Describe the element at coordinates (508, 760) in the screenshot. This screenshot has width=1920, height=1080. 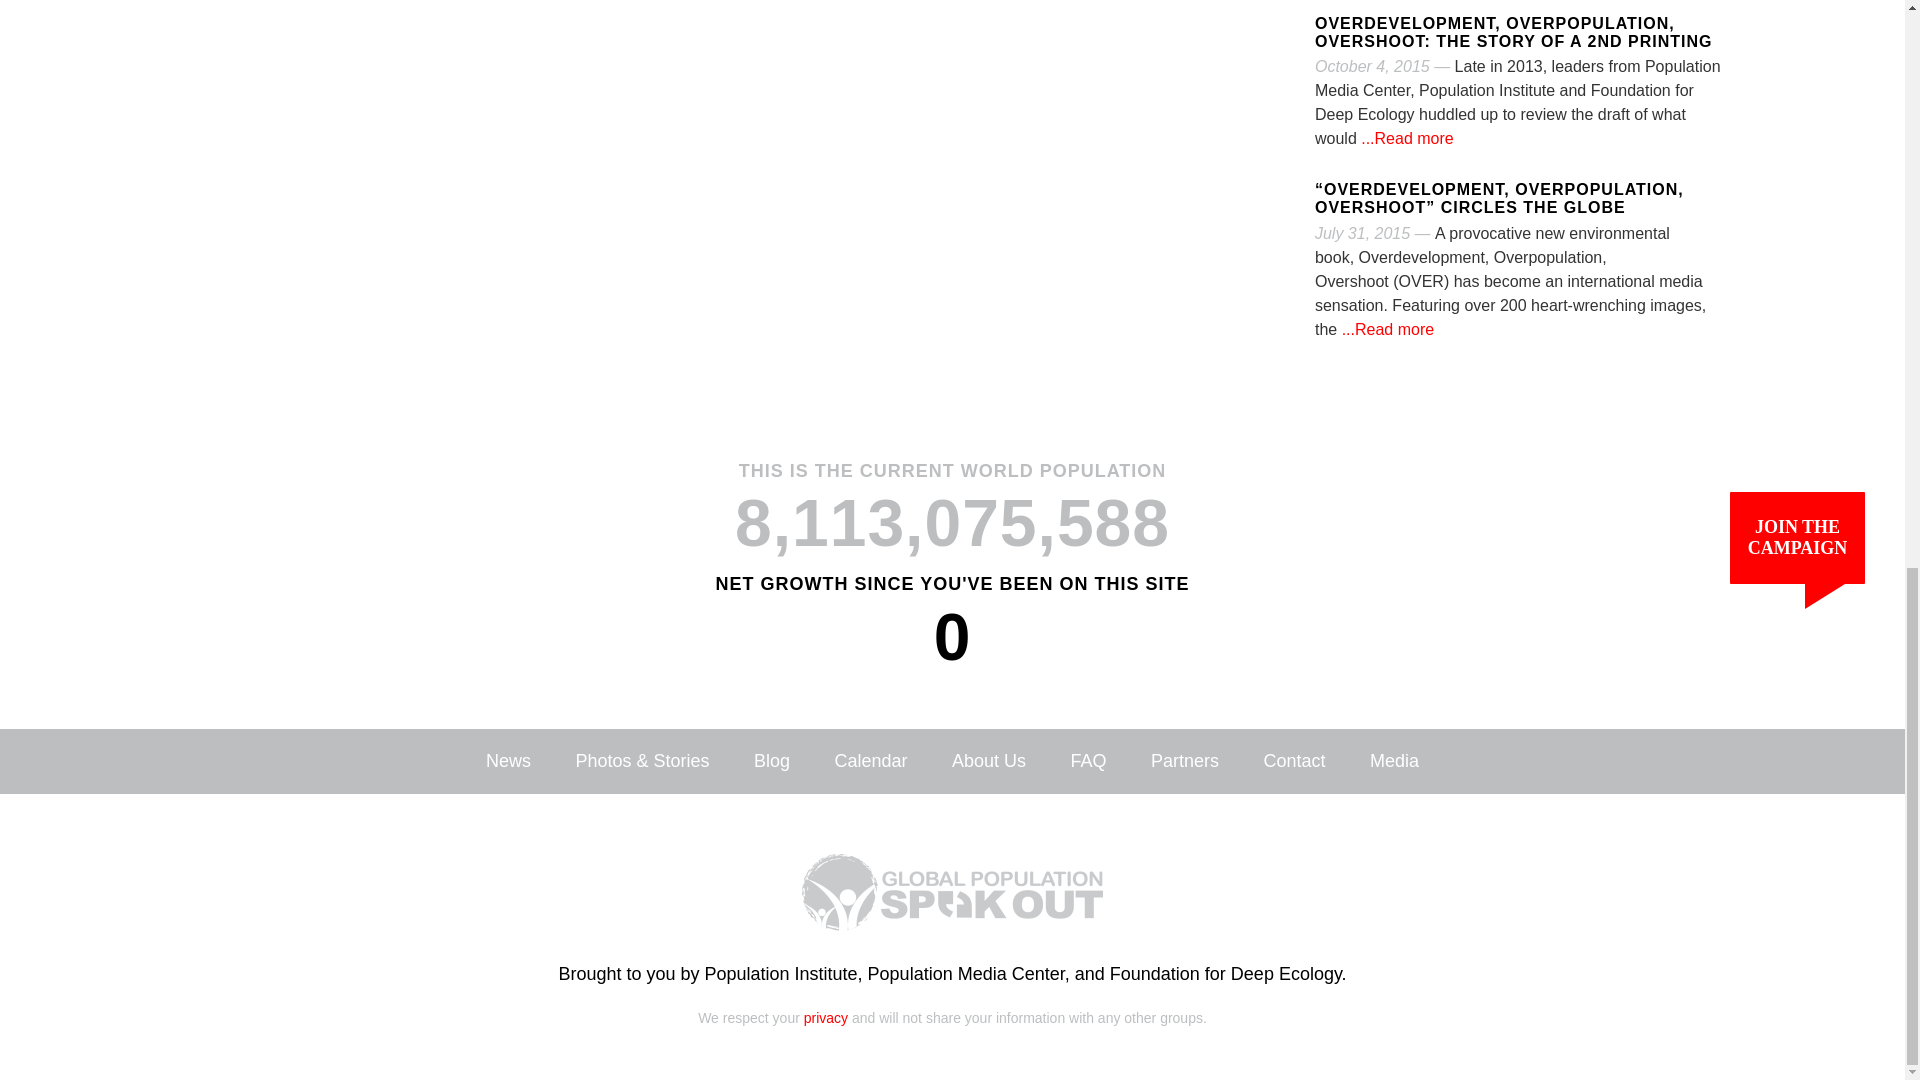
I see `News` at that location.